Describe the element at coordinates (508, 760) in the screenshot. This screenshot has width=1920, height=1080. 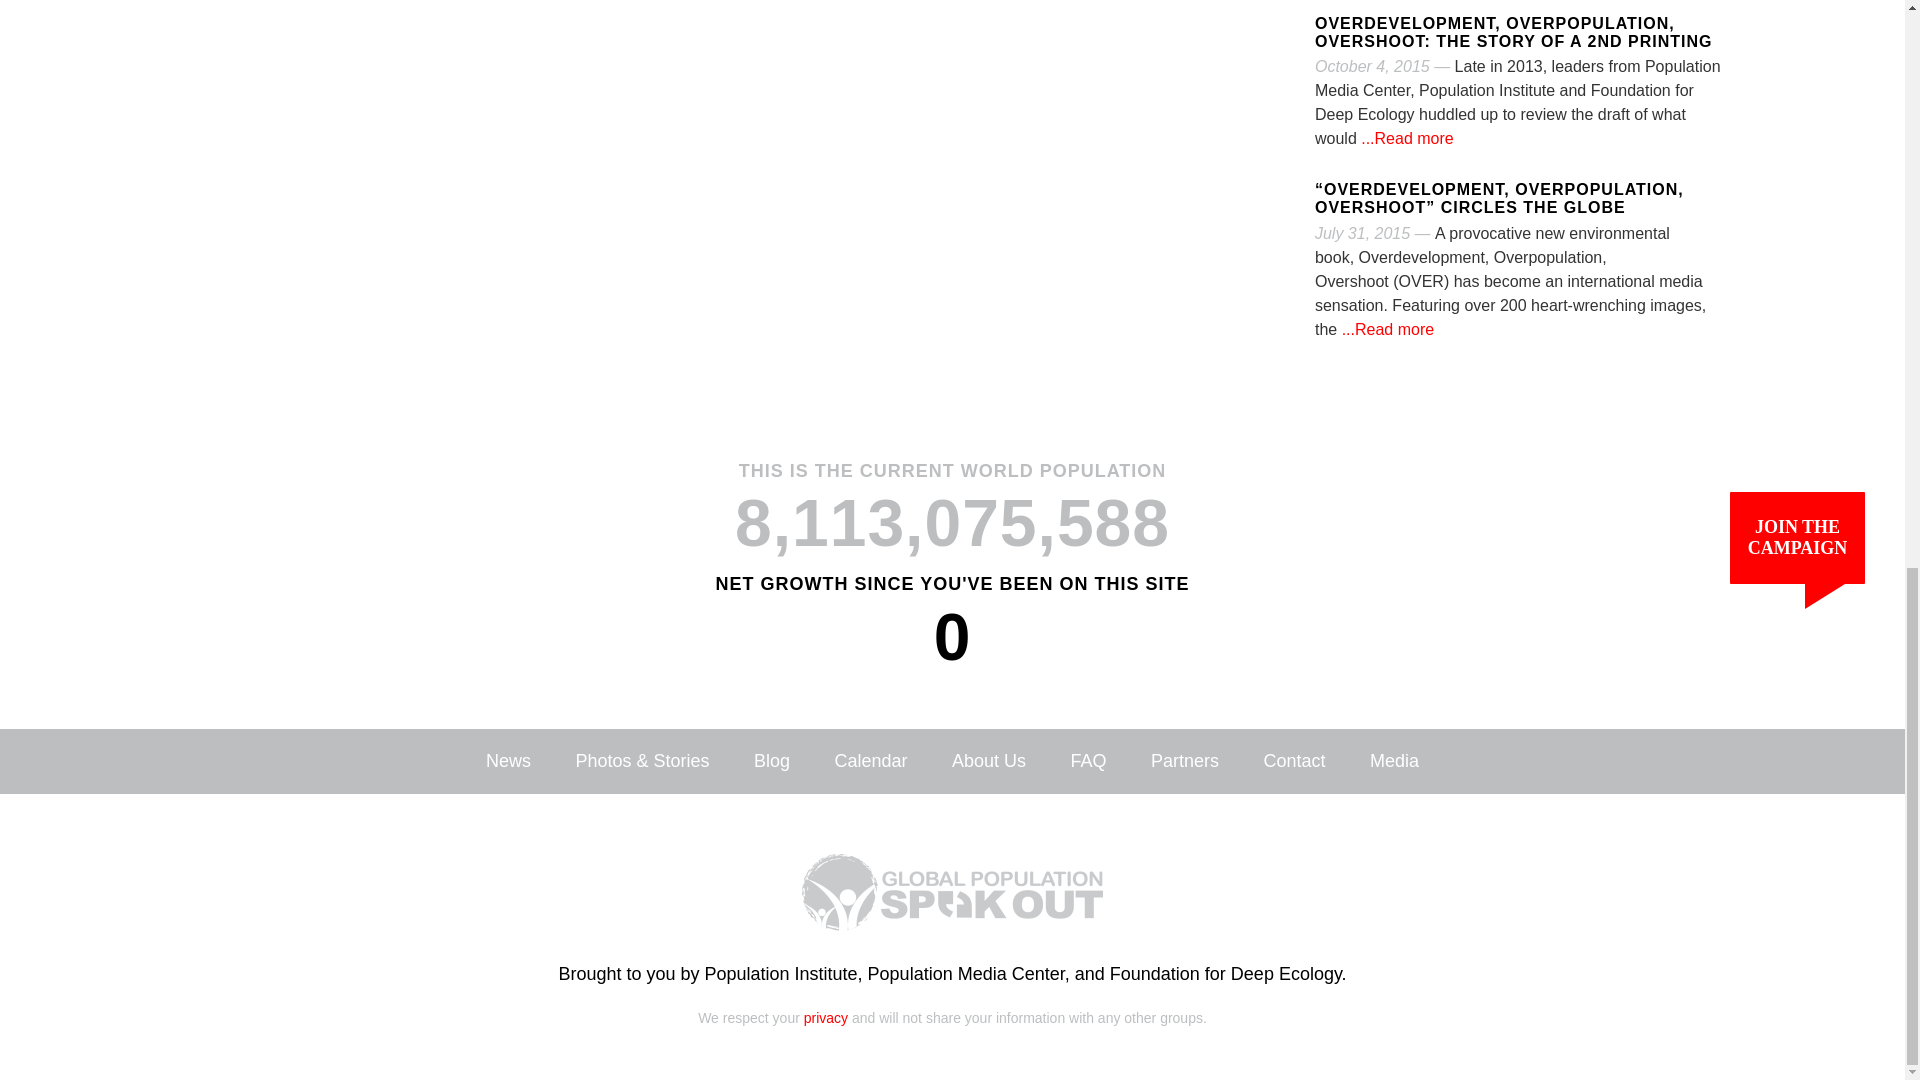
I see `News` at that location.